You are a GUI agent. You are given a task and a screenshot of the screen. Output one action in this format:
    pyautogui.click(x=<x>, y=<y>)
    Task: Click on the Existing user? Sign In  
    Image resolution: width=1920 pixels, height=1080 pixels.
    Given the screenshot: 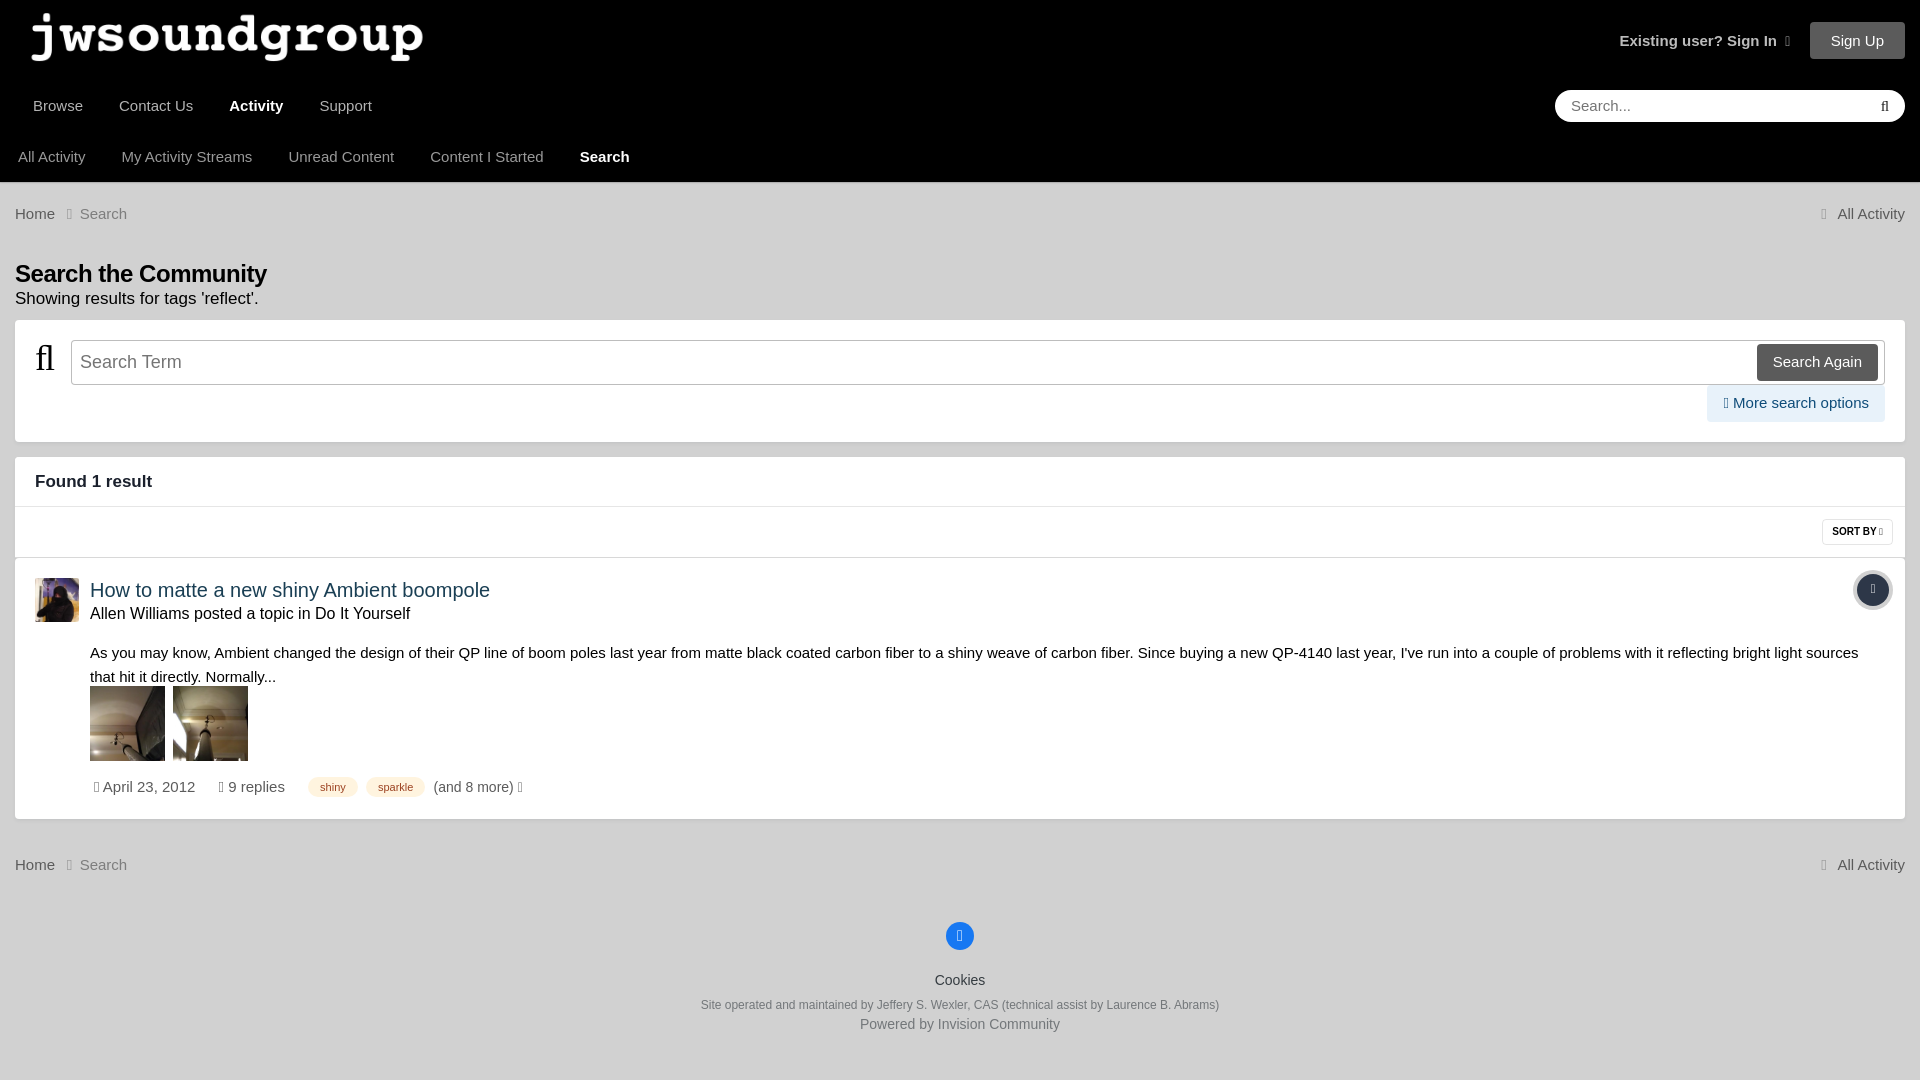 What is the action you would take?
    pyautogui.click(x=1704, y=40)
    